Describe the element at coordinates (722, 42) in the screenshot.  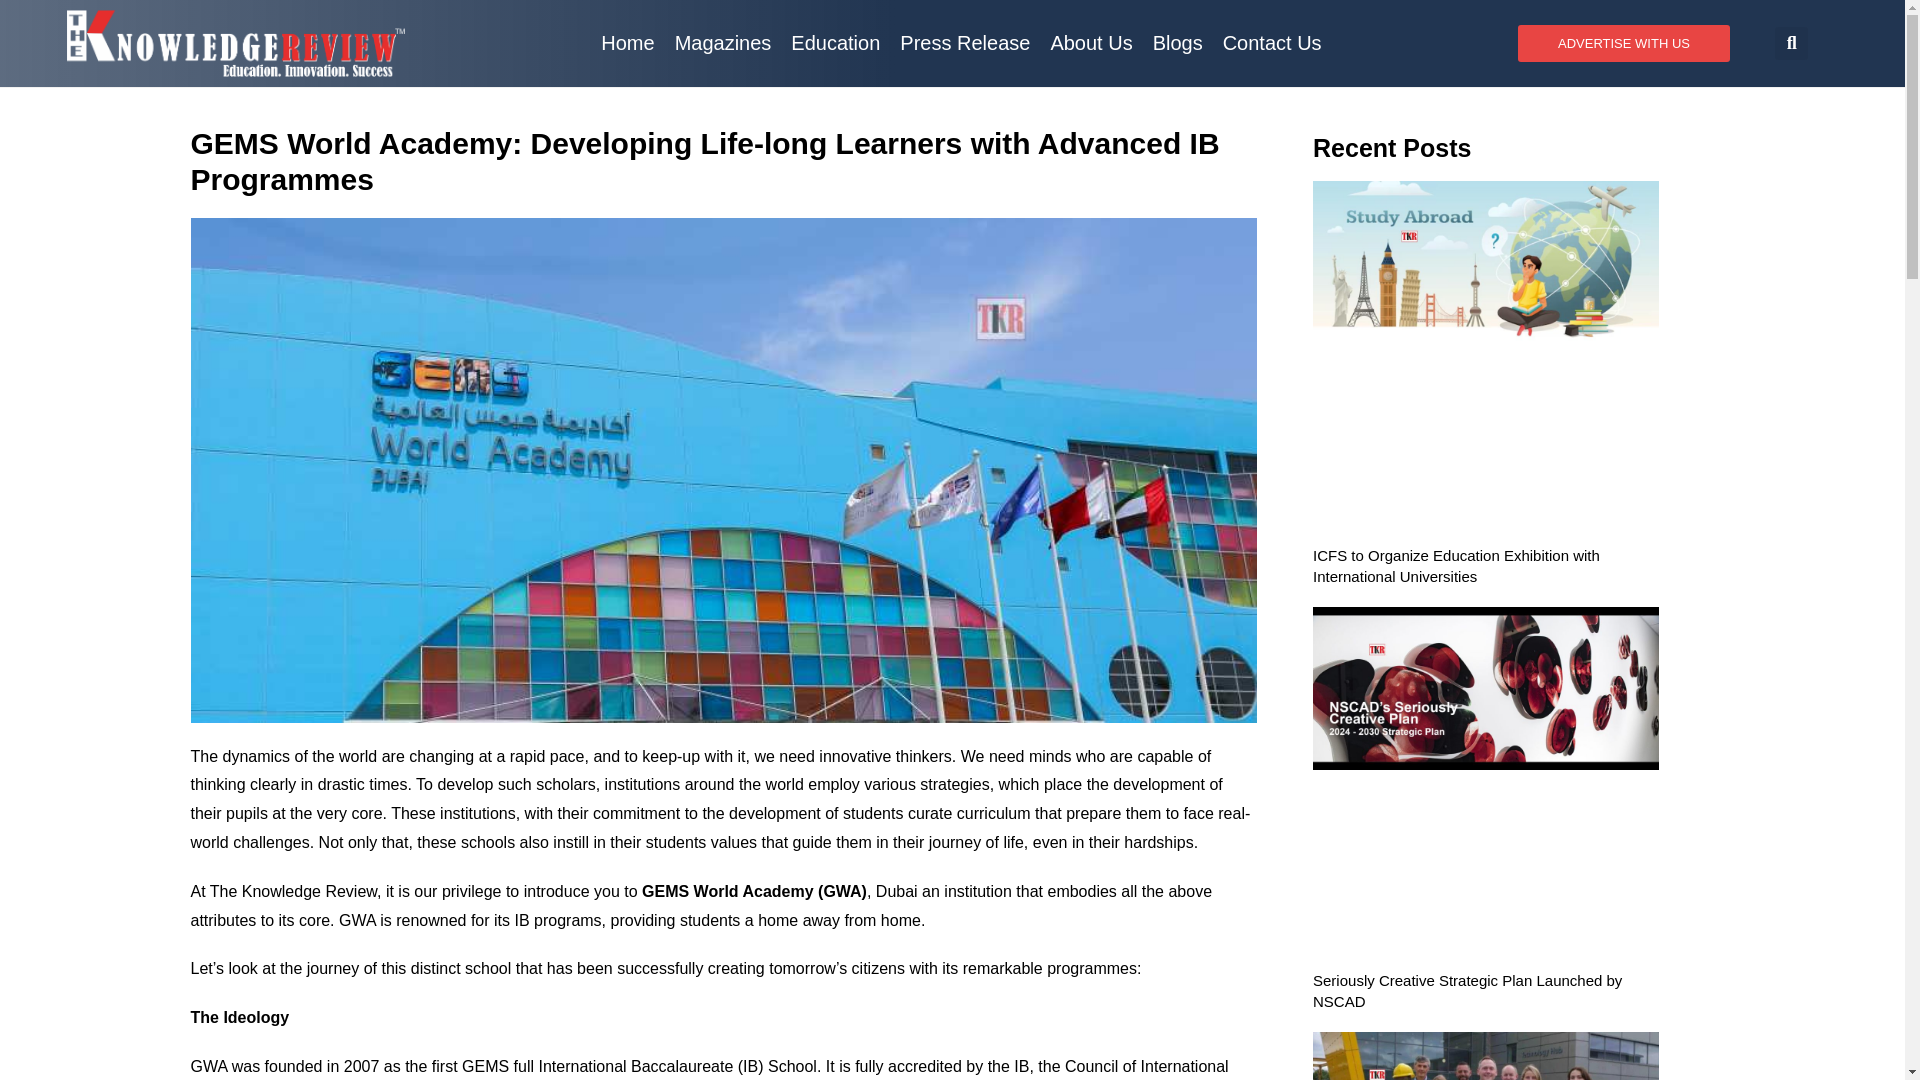
I see `Magazines` at that location.